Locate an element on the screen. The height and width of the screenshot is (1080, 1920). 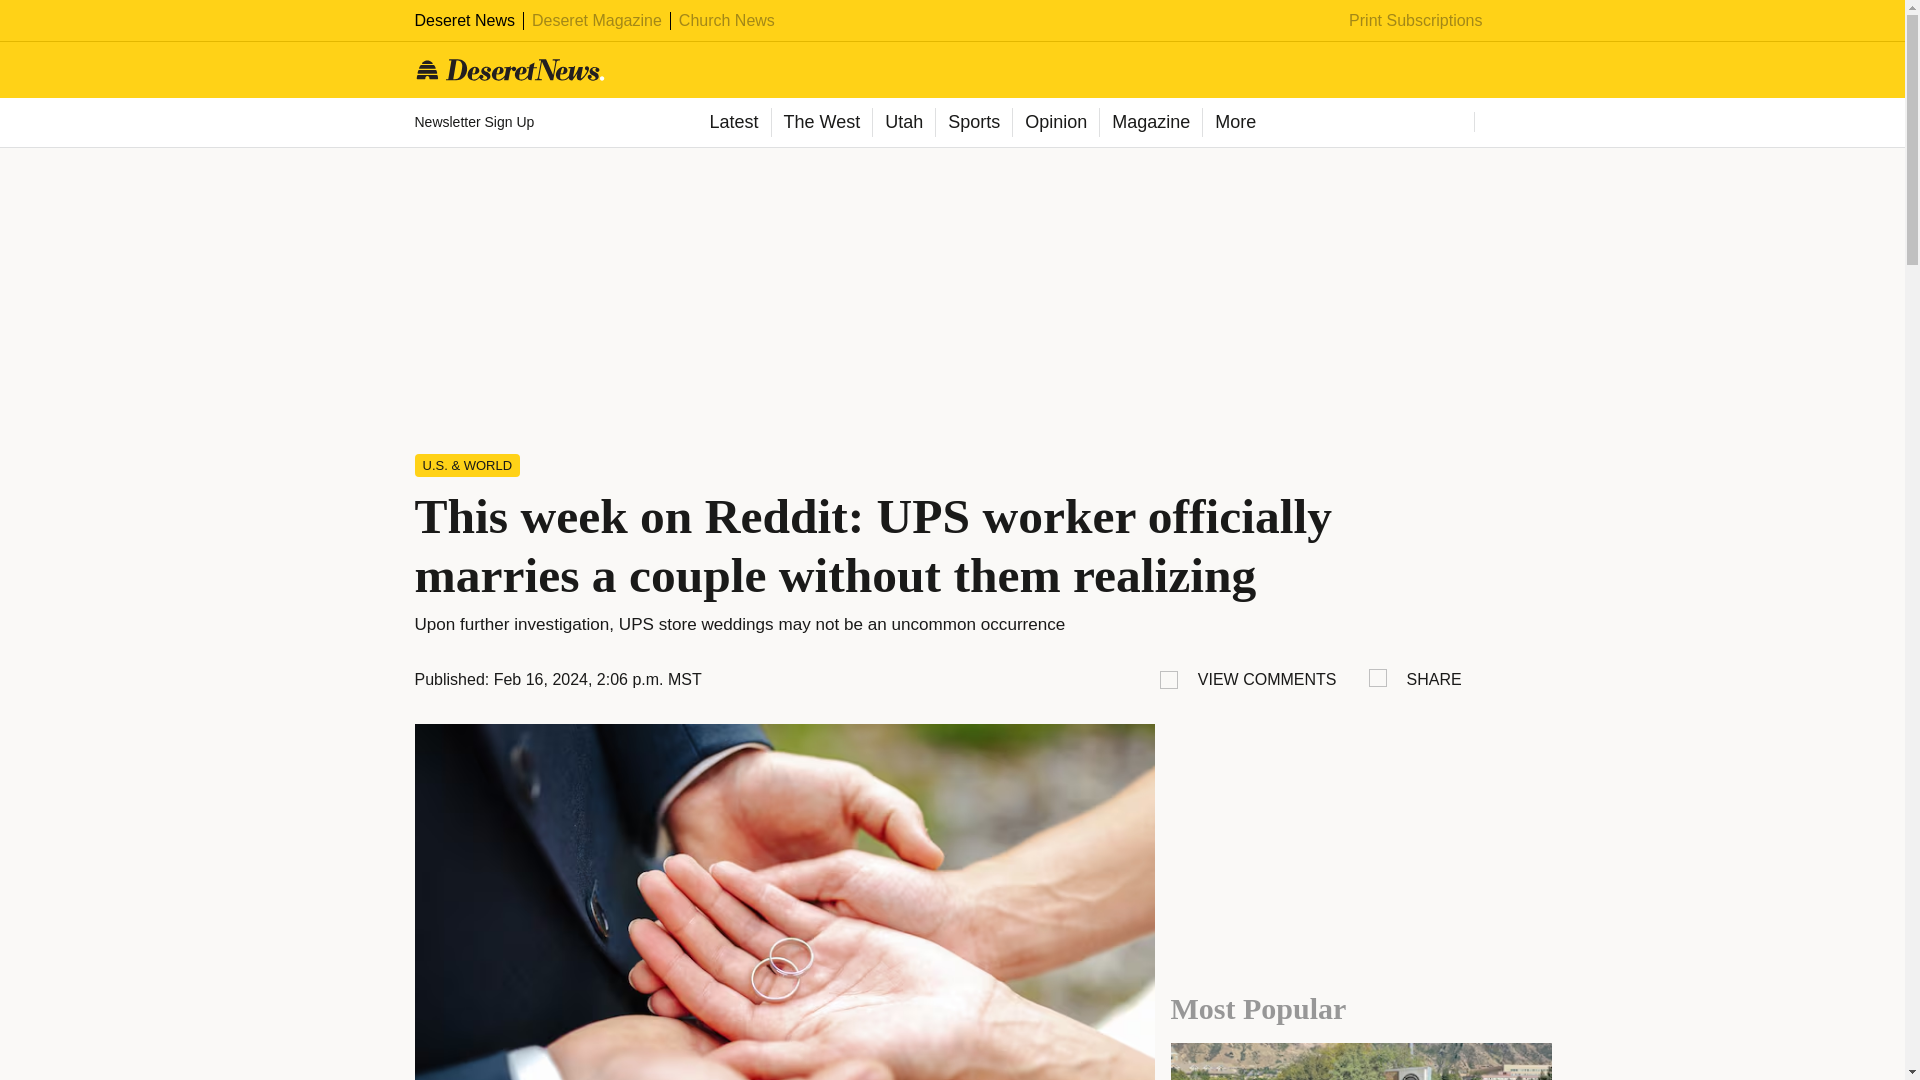
The West is located at coordinates (820, 122).